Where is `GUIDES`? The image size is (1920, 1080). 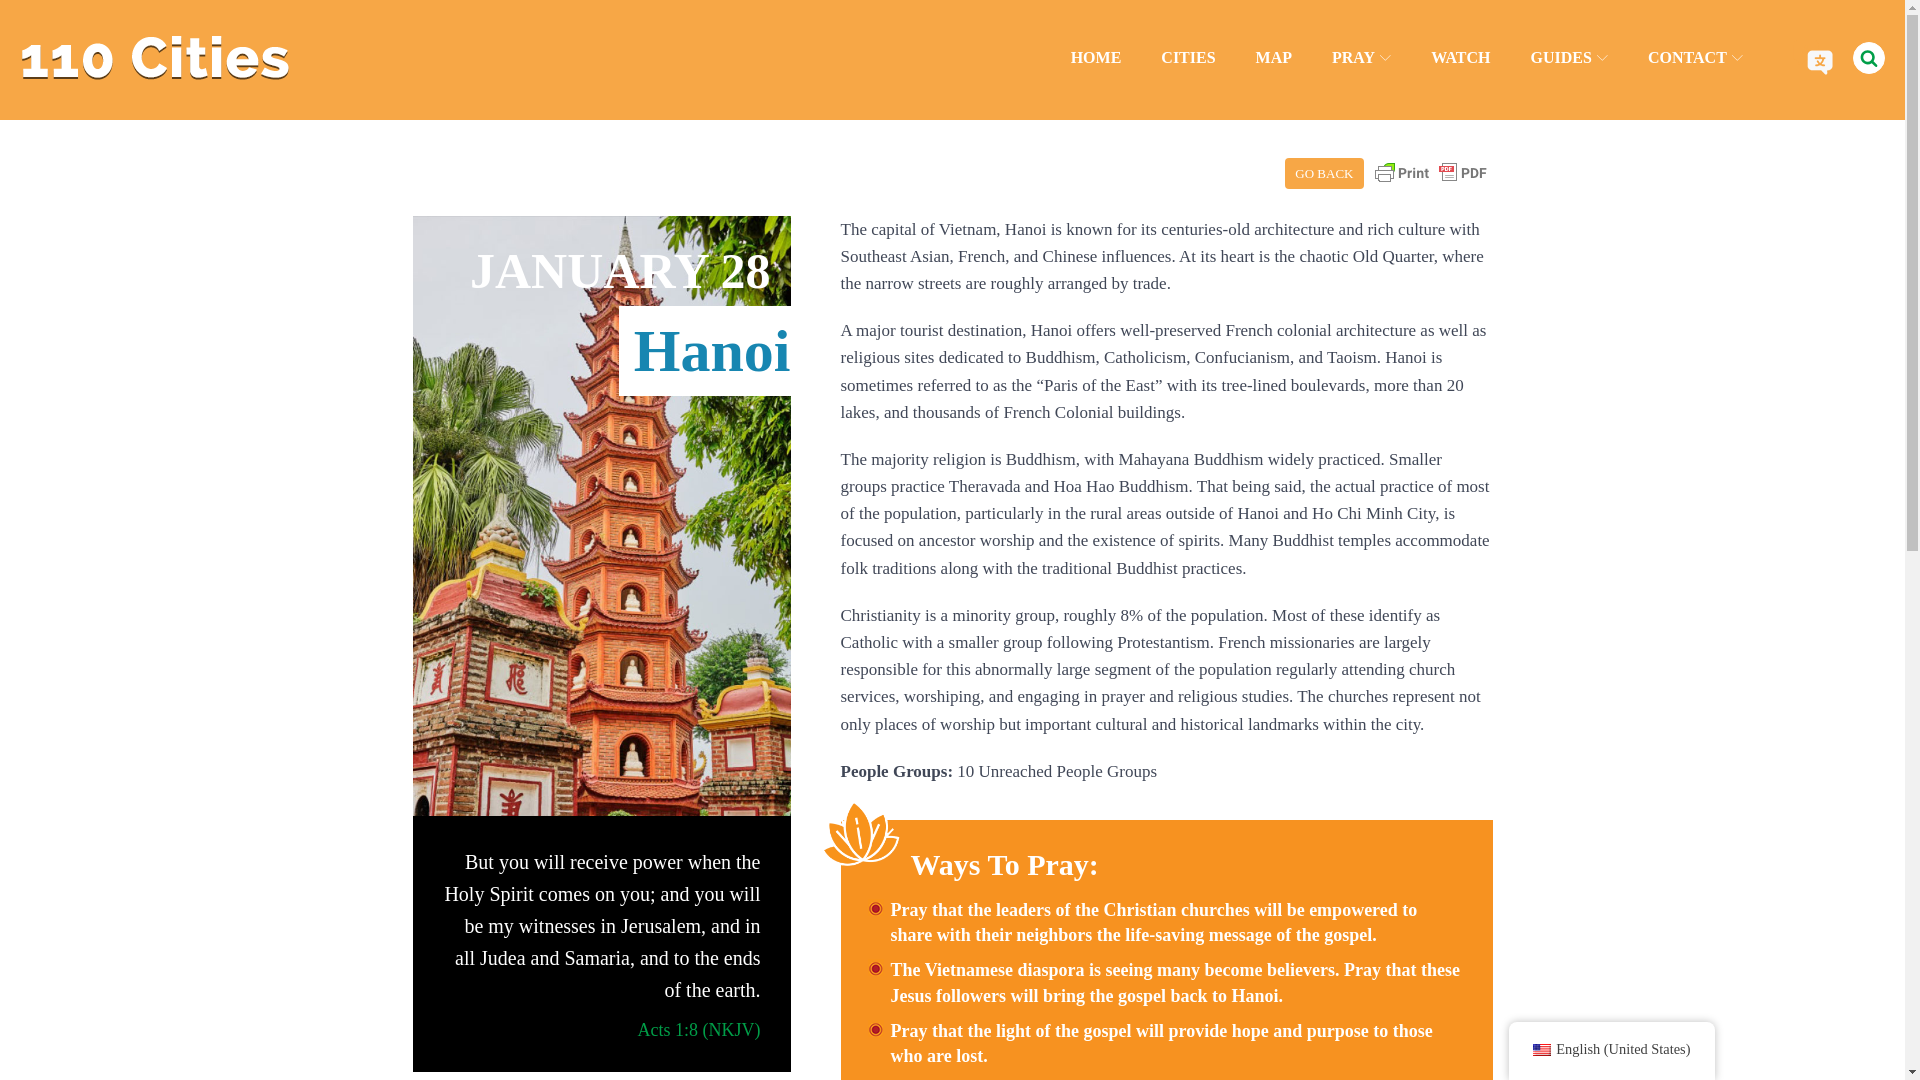 GUIDES is located at coordinates (1568, 58).